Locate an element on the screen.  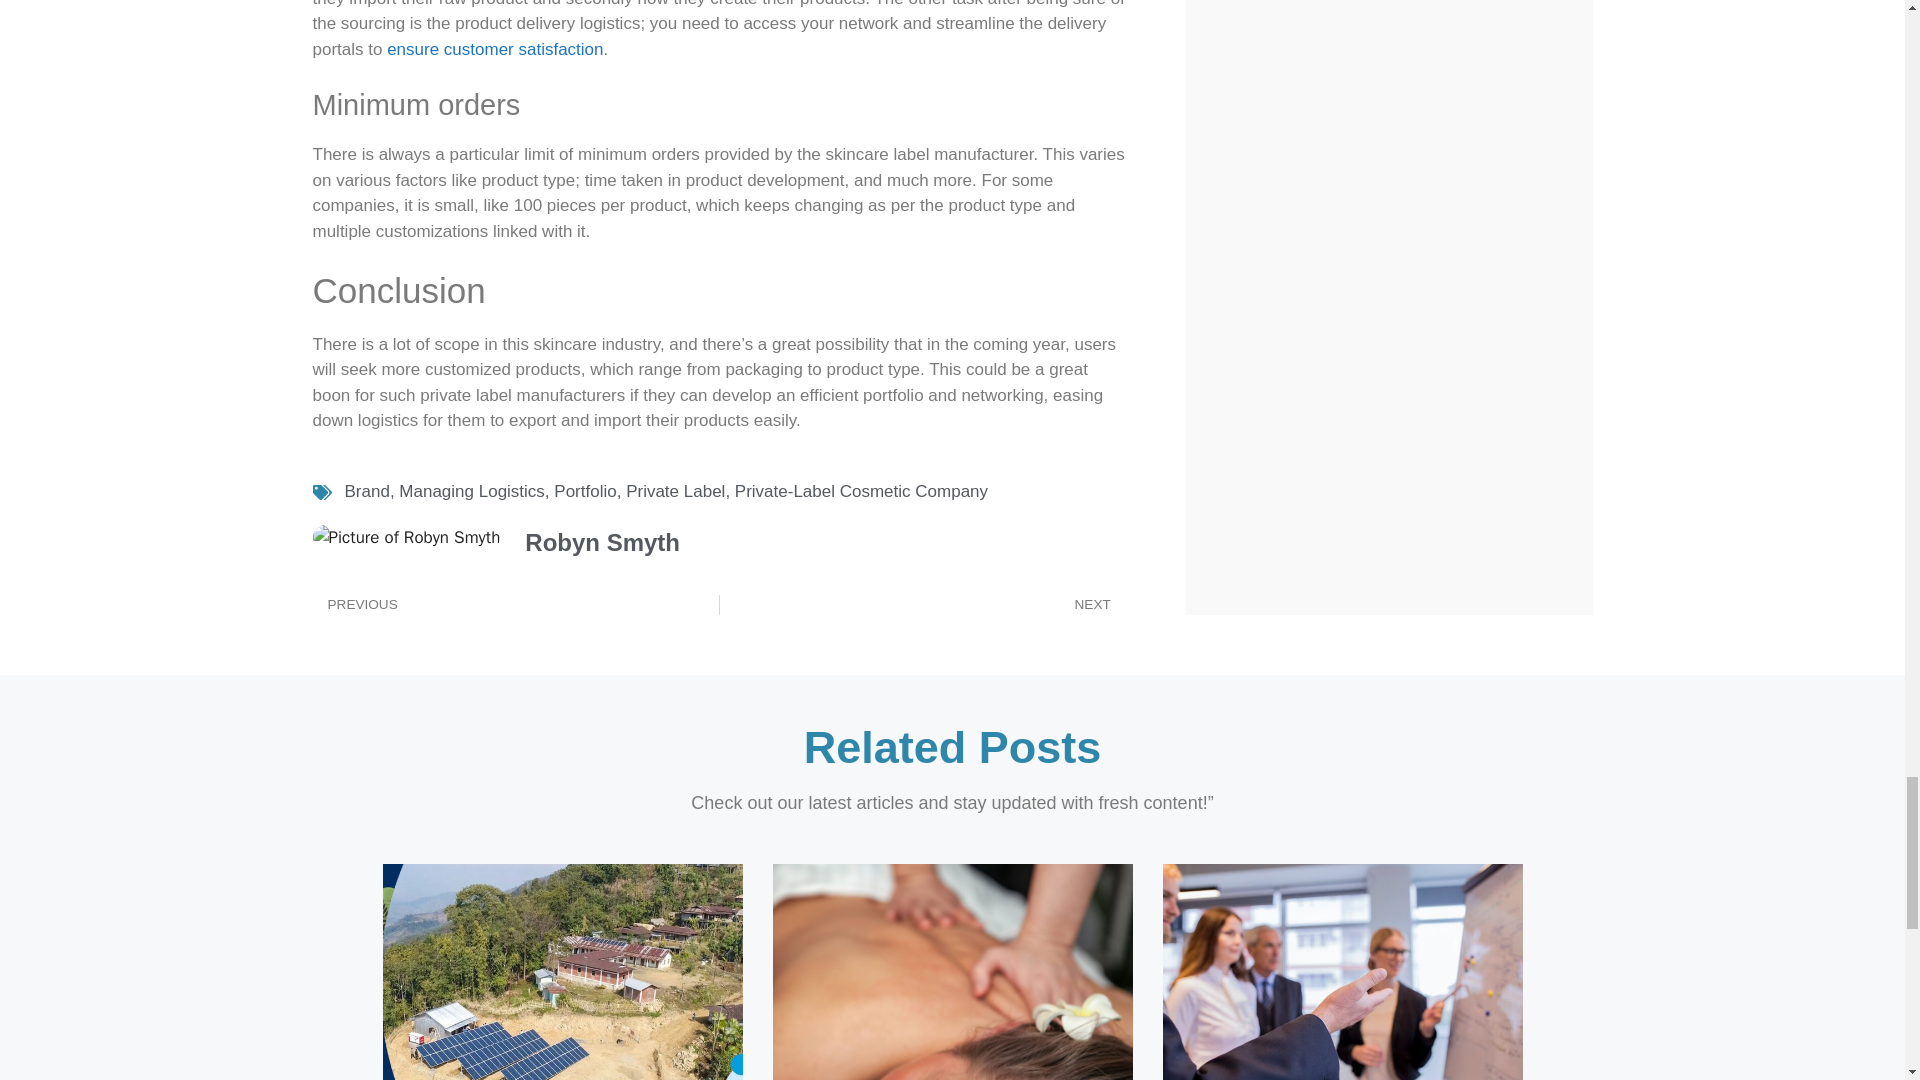
Private Label is located at coordinates (675, 491).